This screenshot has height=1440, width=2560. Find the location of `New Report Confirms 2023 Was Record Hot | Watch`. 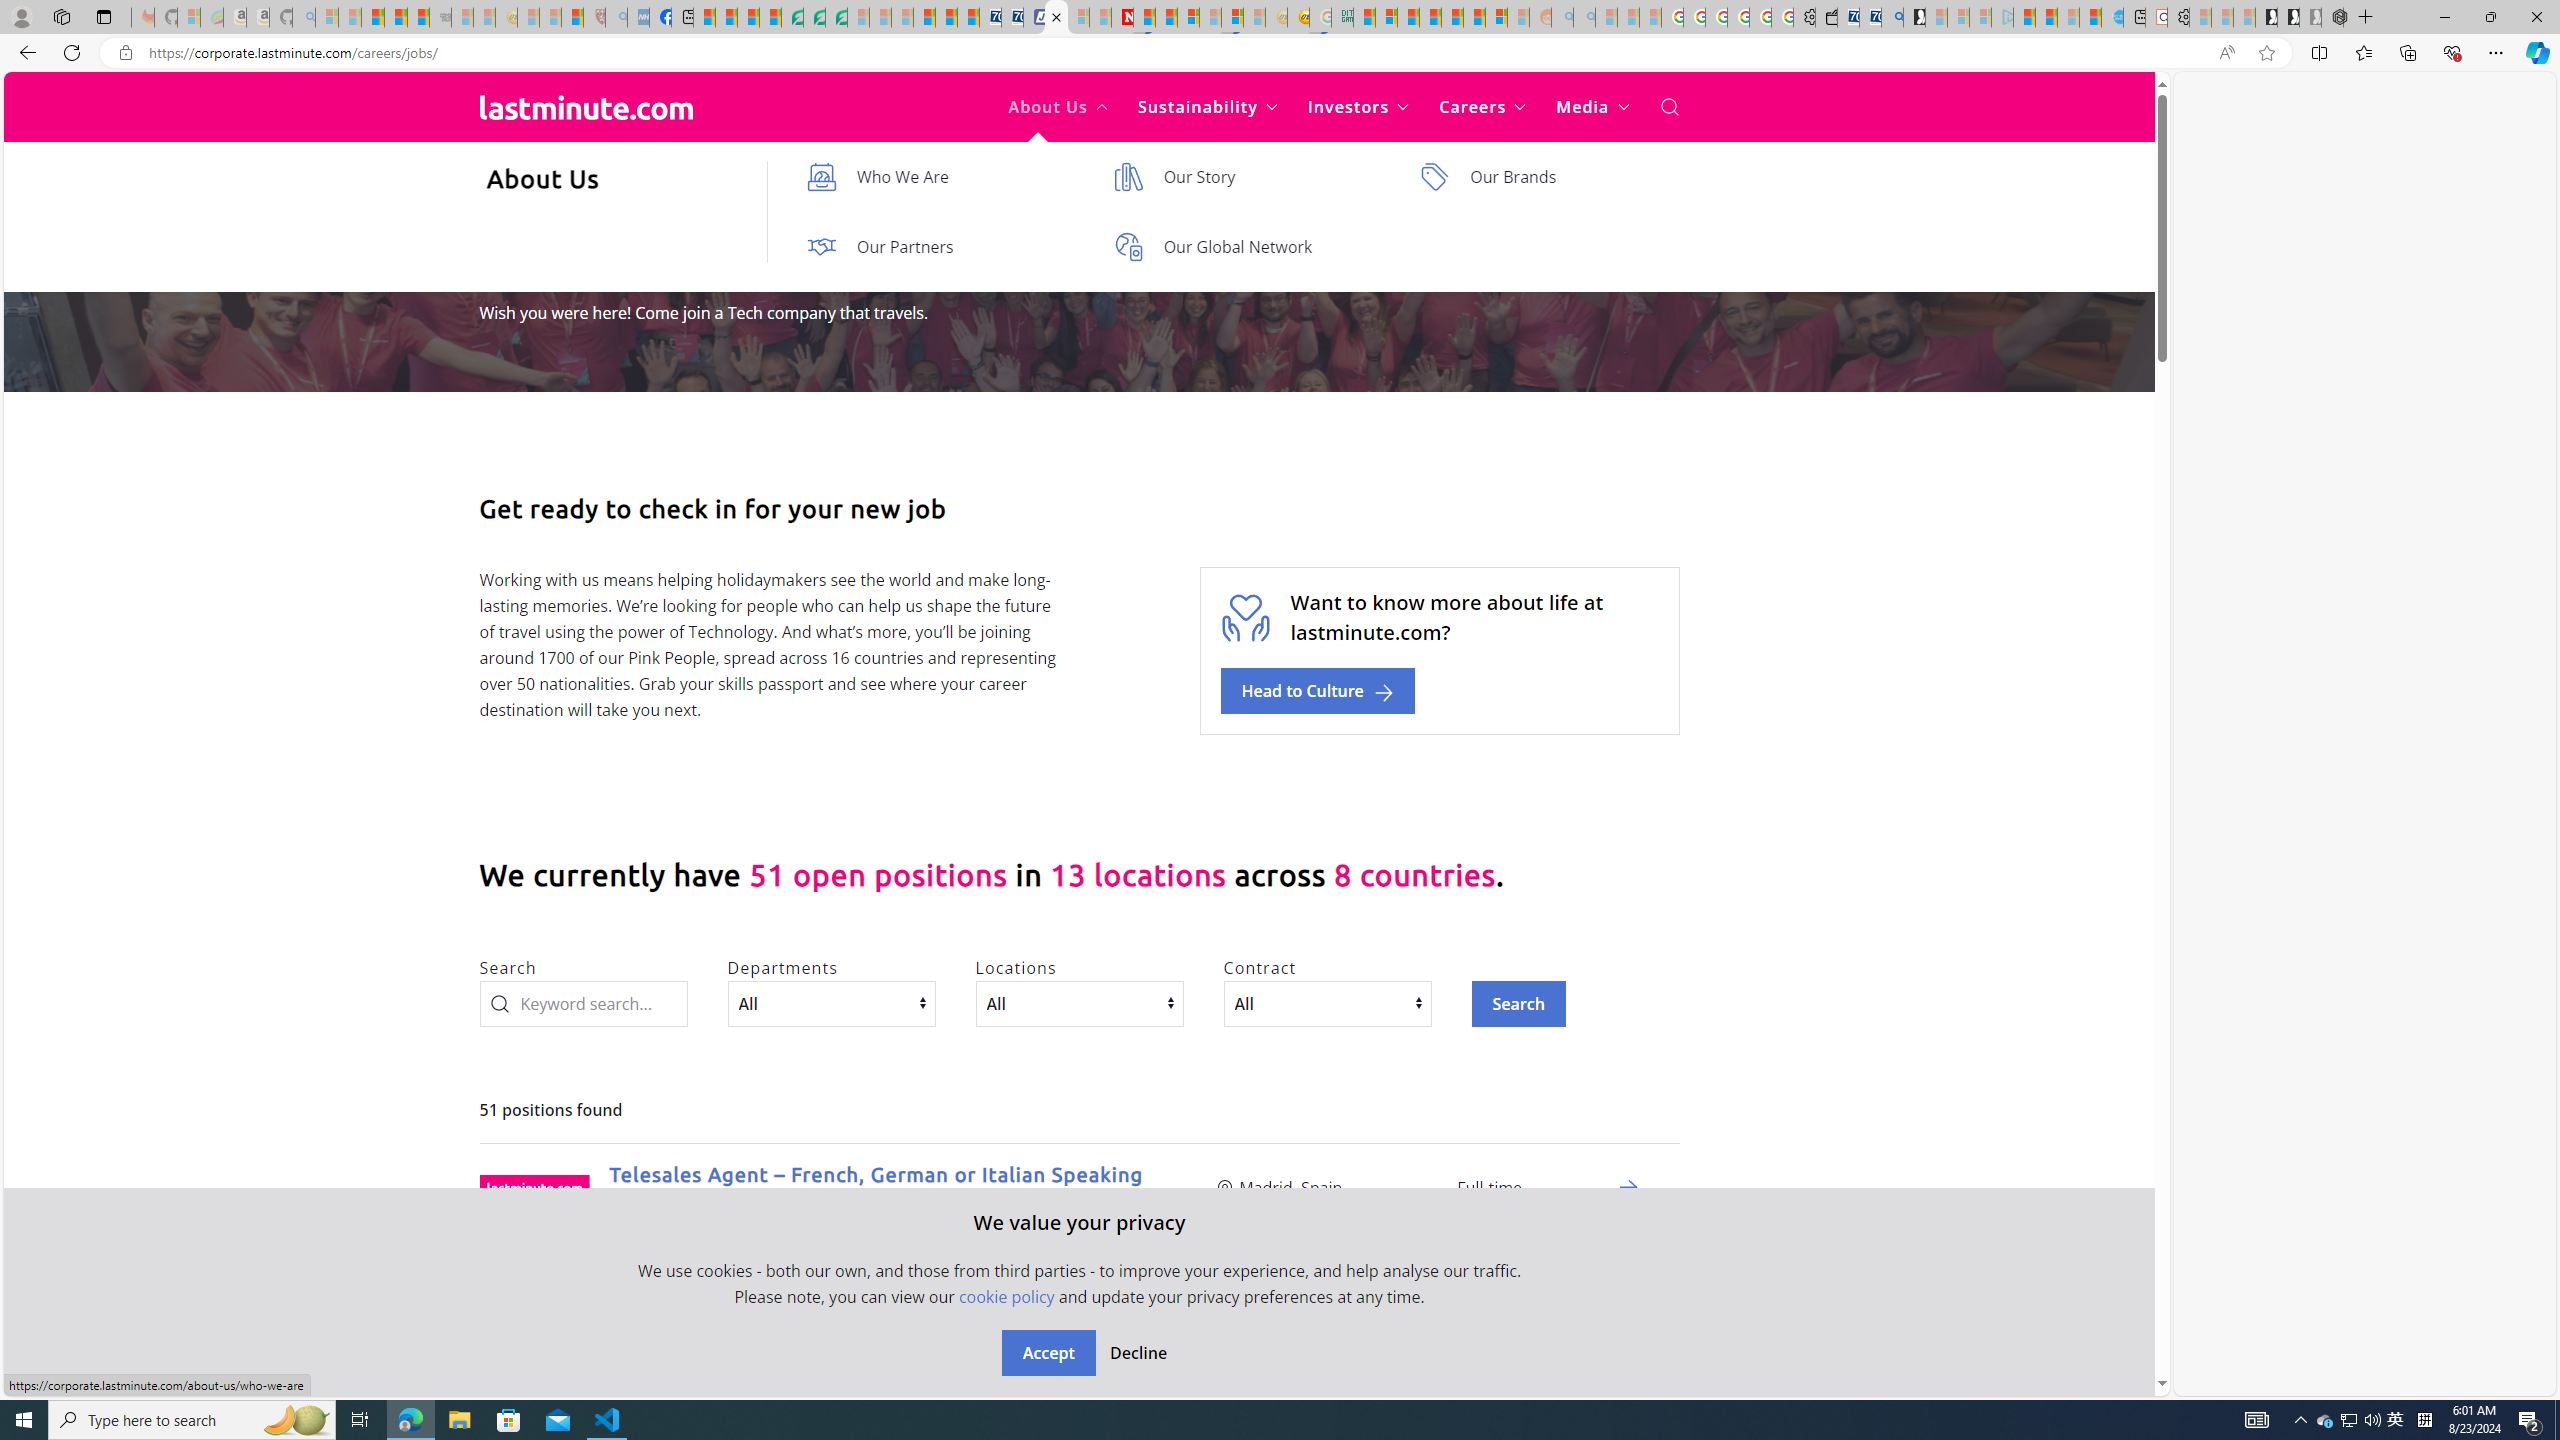

New Report Confirms 2023 Was Record Hot | Watch is located at coordinates (418, 17).